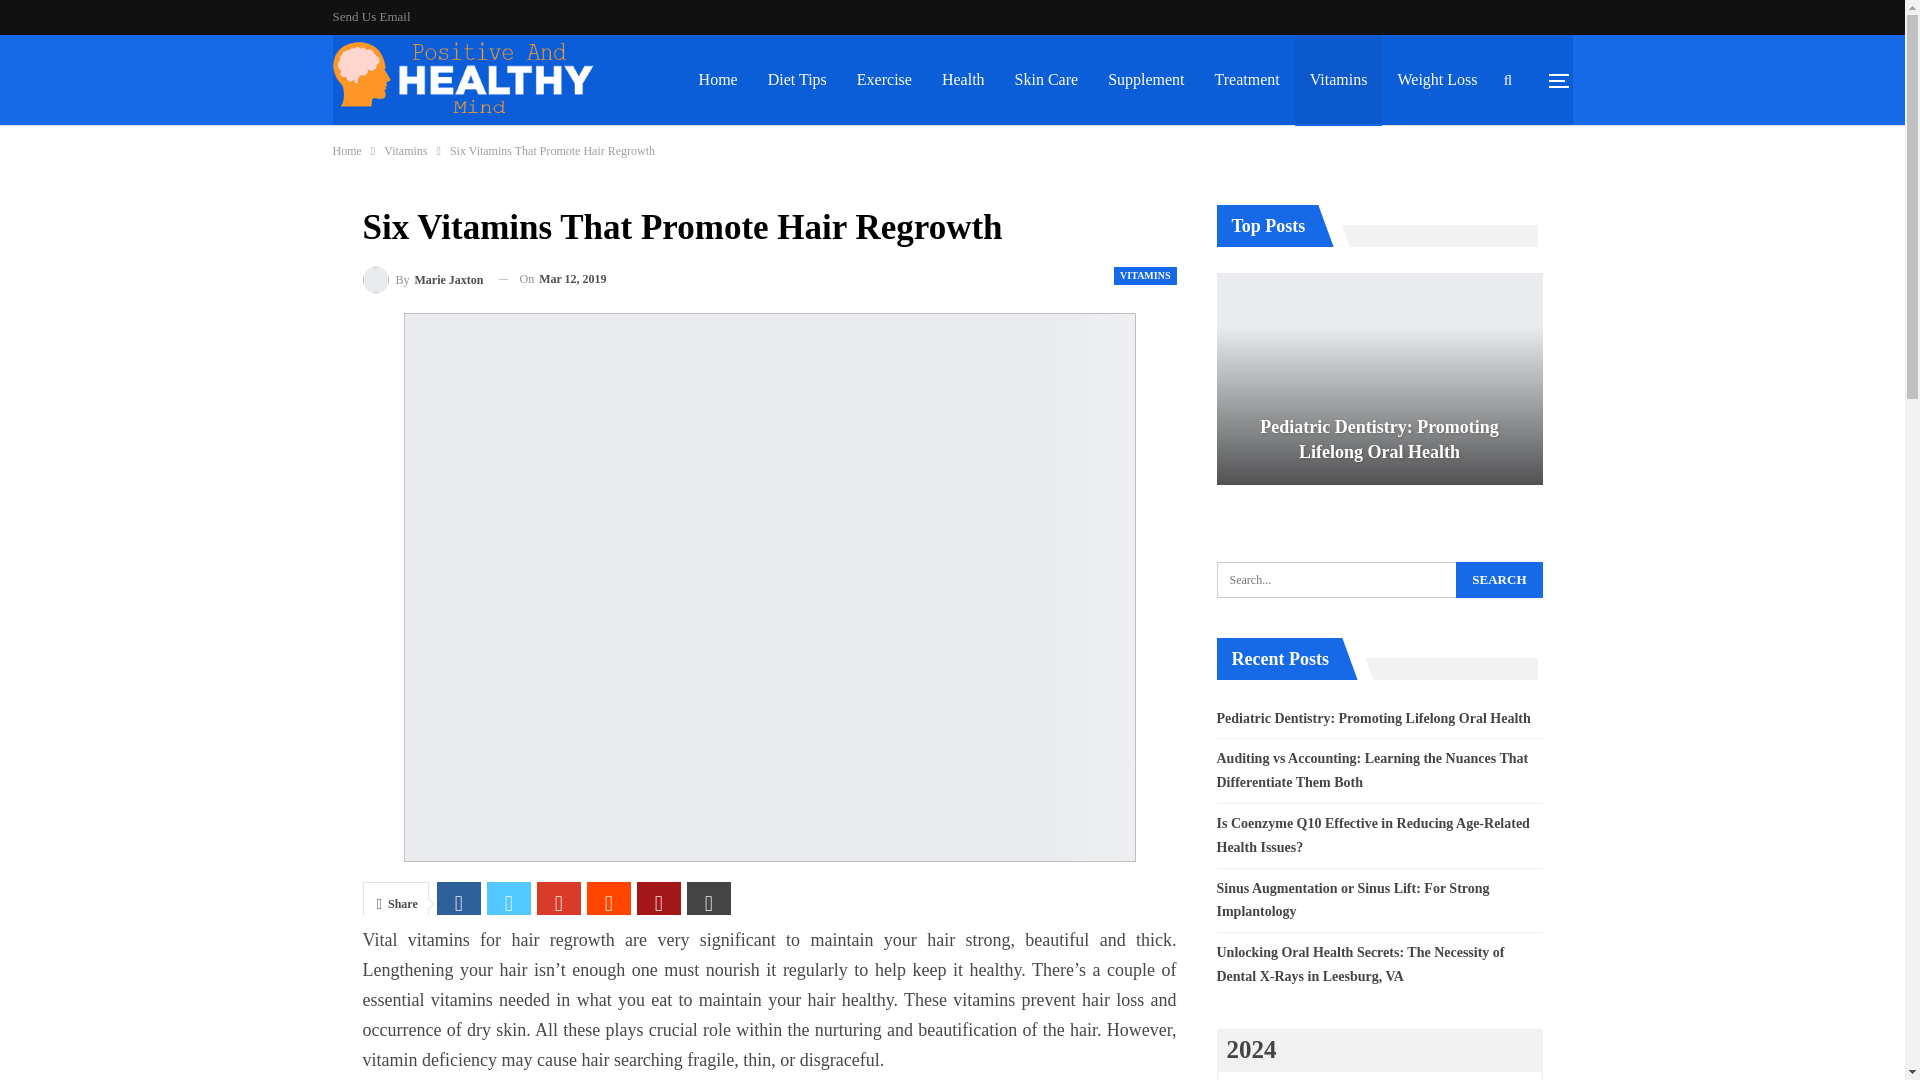 This screenshot has width=1920, height=1080. What do you see at coordinates (1145, 80) in the screenshot?
I see `Supplement` at bounding box center [1145, 80].